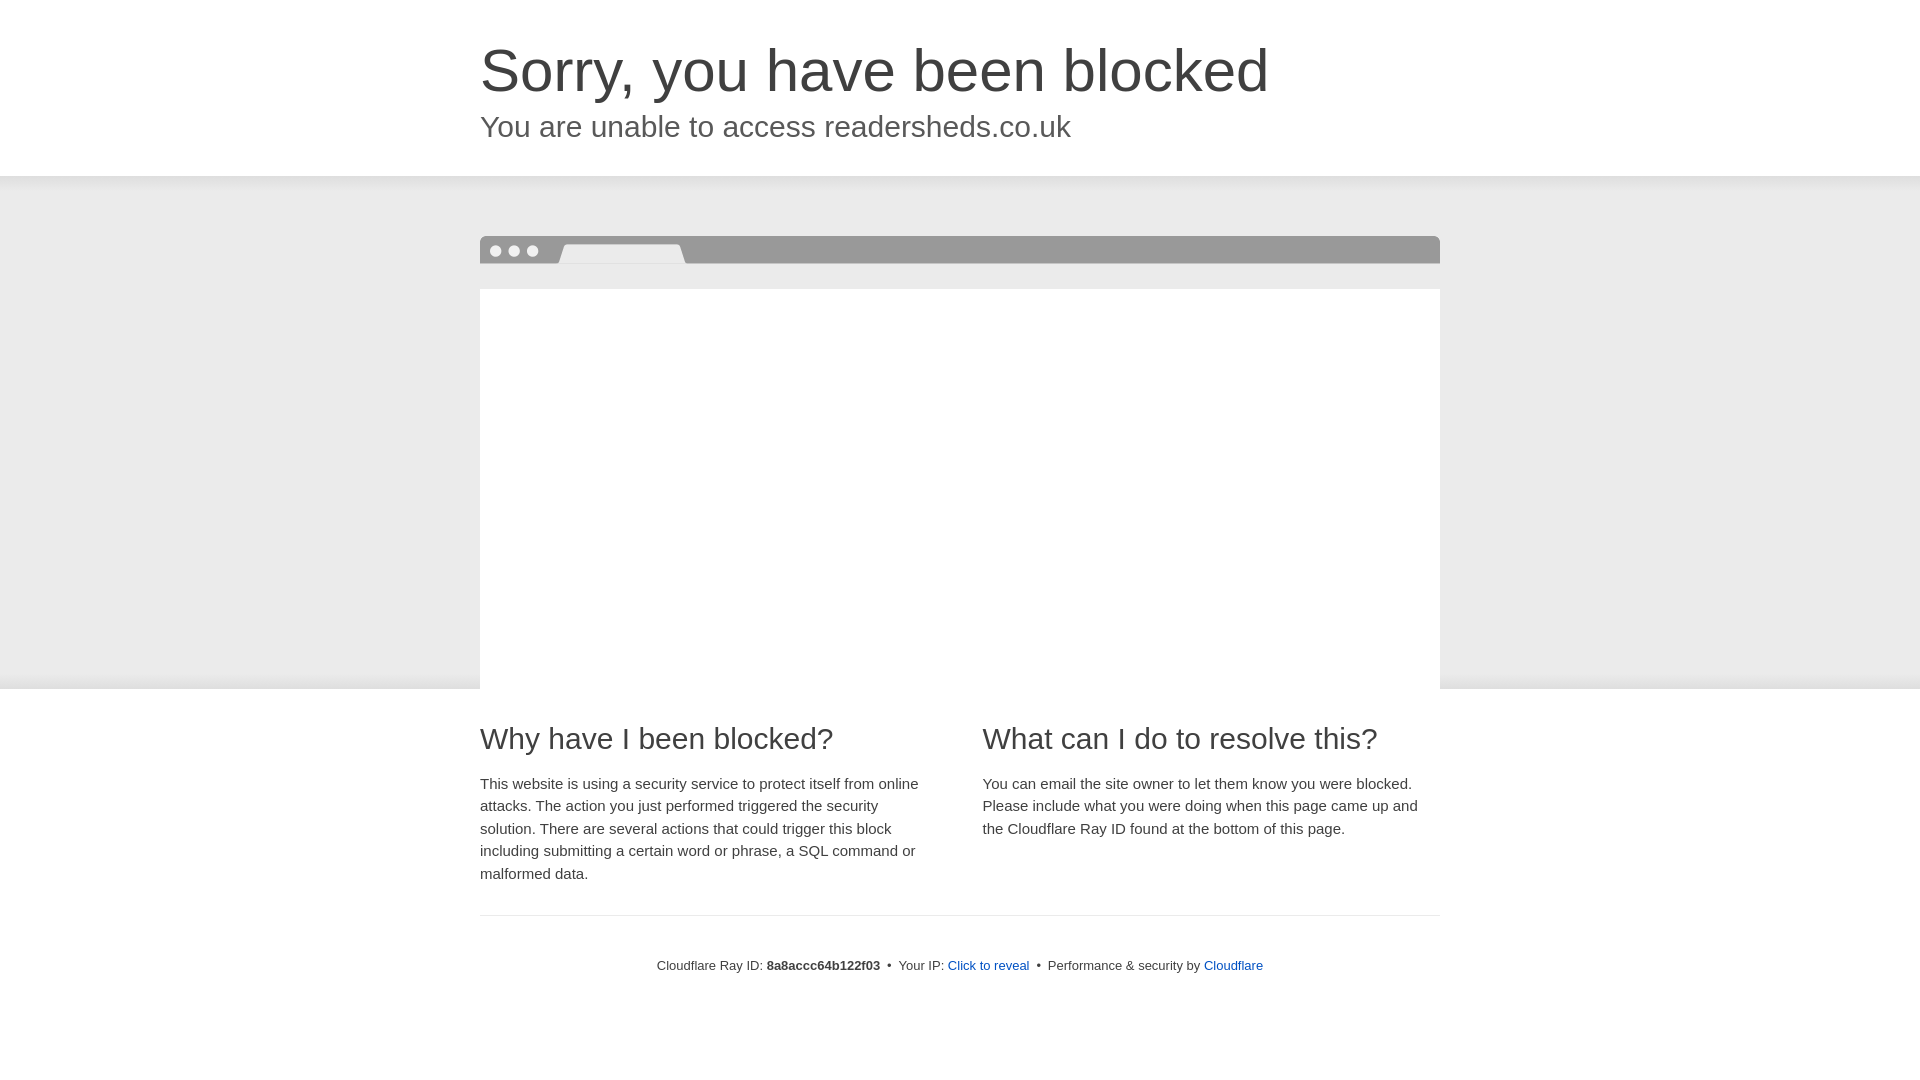 This screenshot has width=1920, height=1080. What do you see at coordinates (1233, 965) in the screenshot?
I see `Cloudflare` at bounding box center [1233, 965].